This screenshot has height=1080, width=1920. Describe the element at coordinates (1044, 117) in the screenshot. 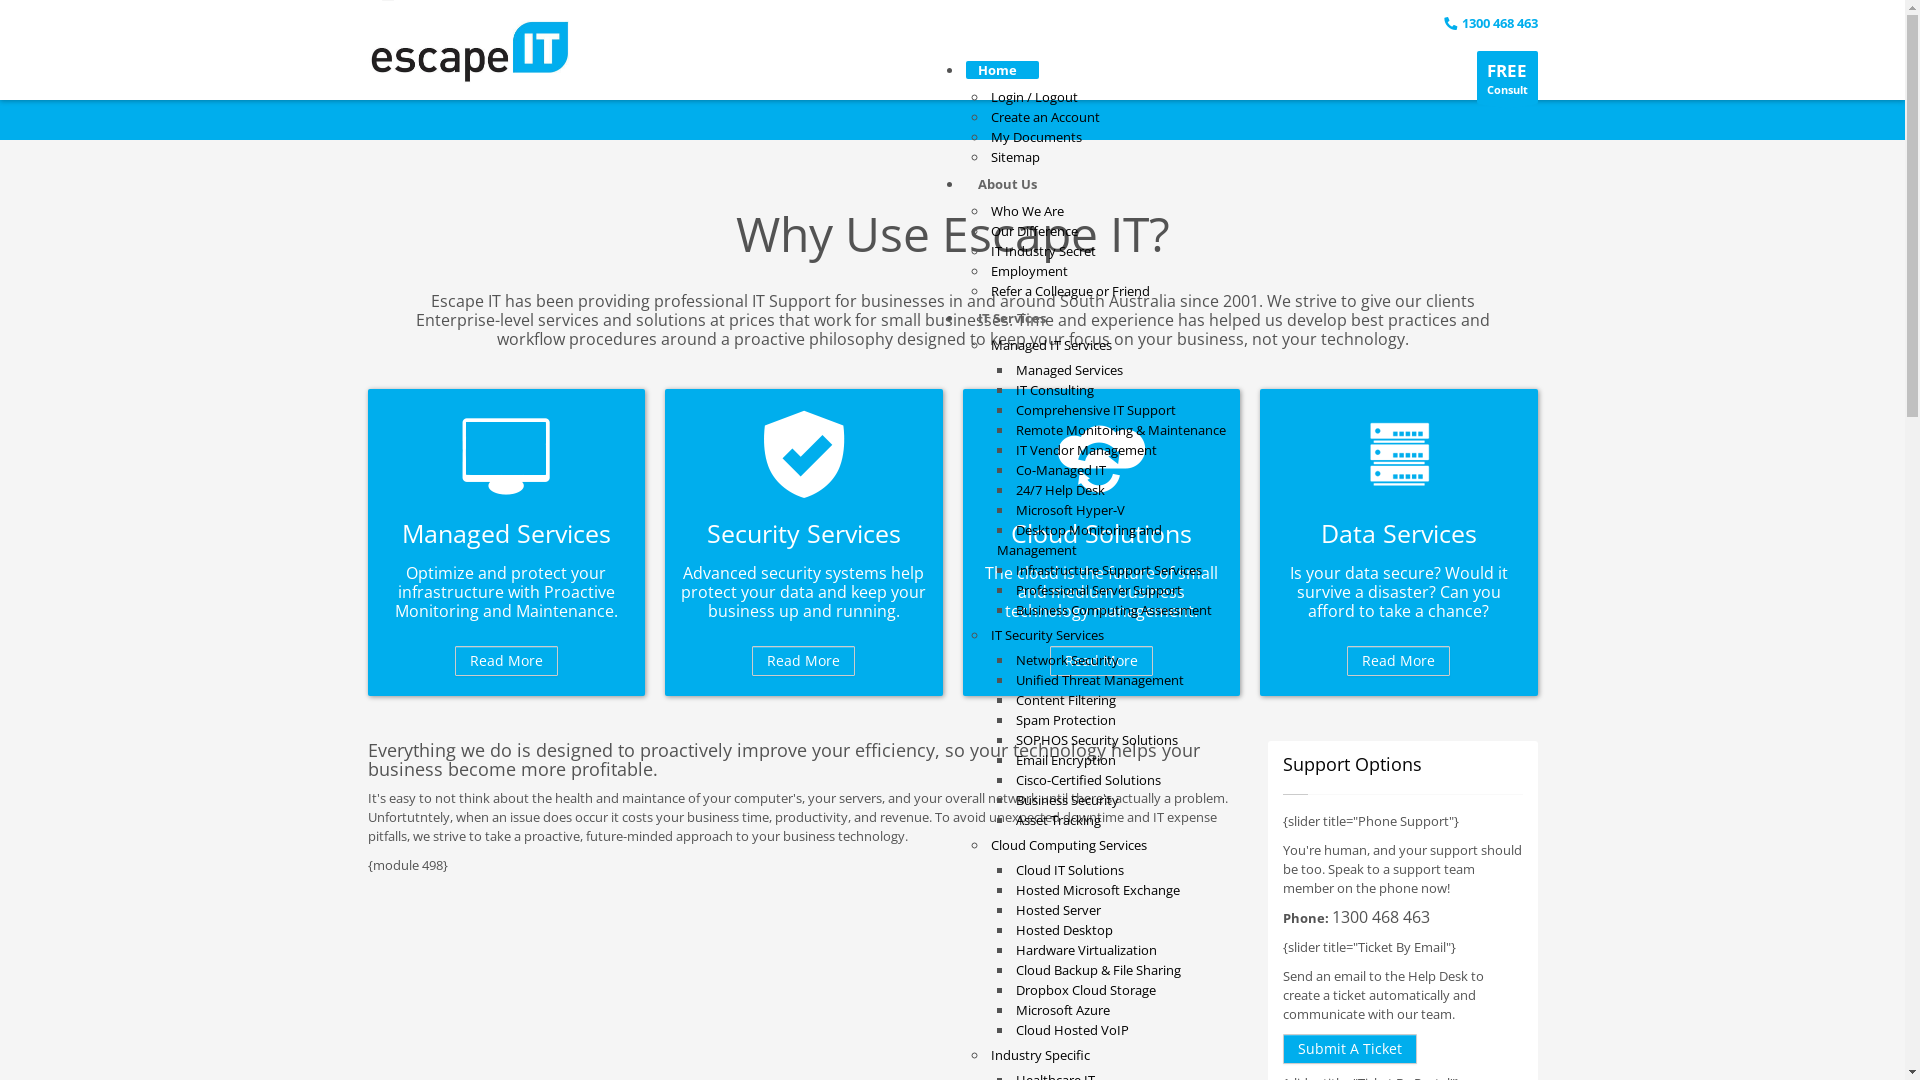

I see `Create an Account` at that location.